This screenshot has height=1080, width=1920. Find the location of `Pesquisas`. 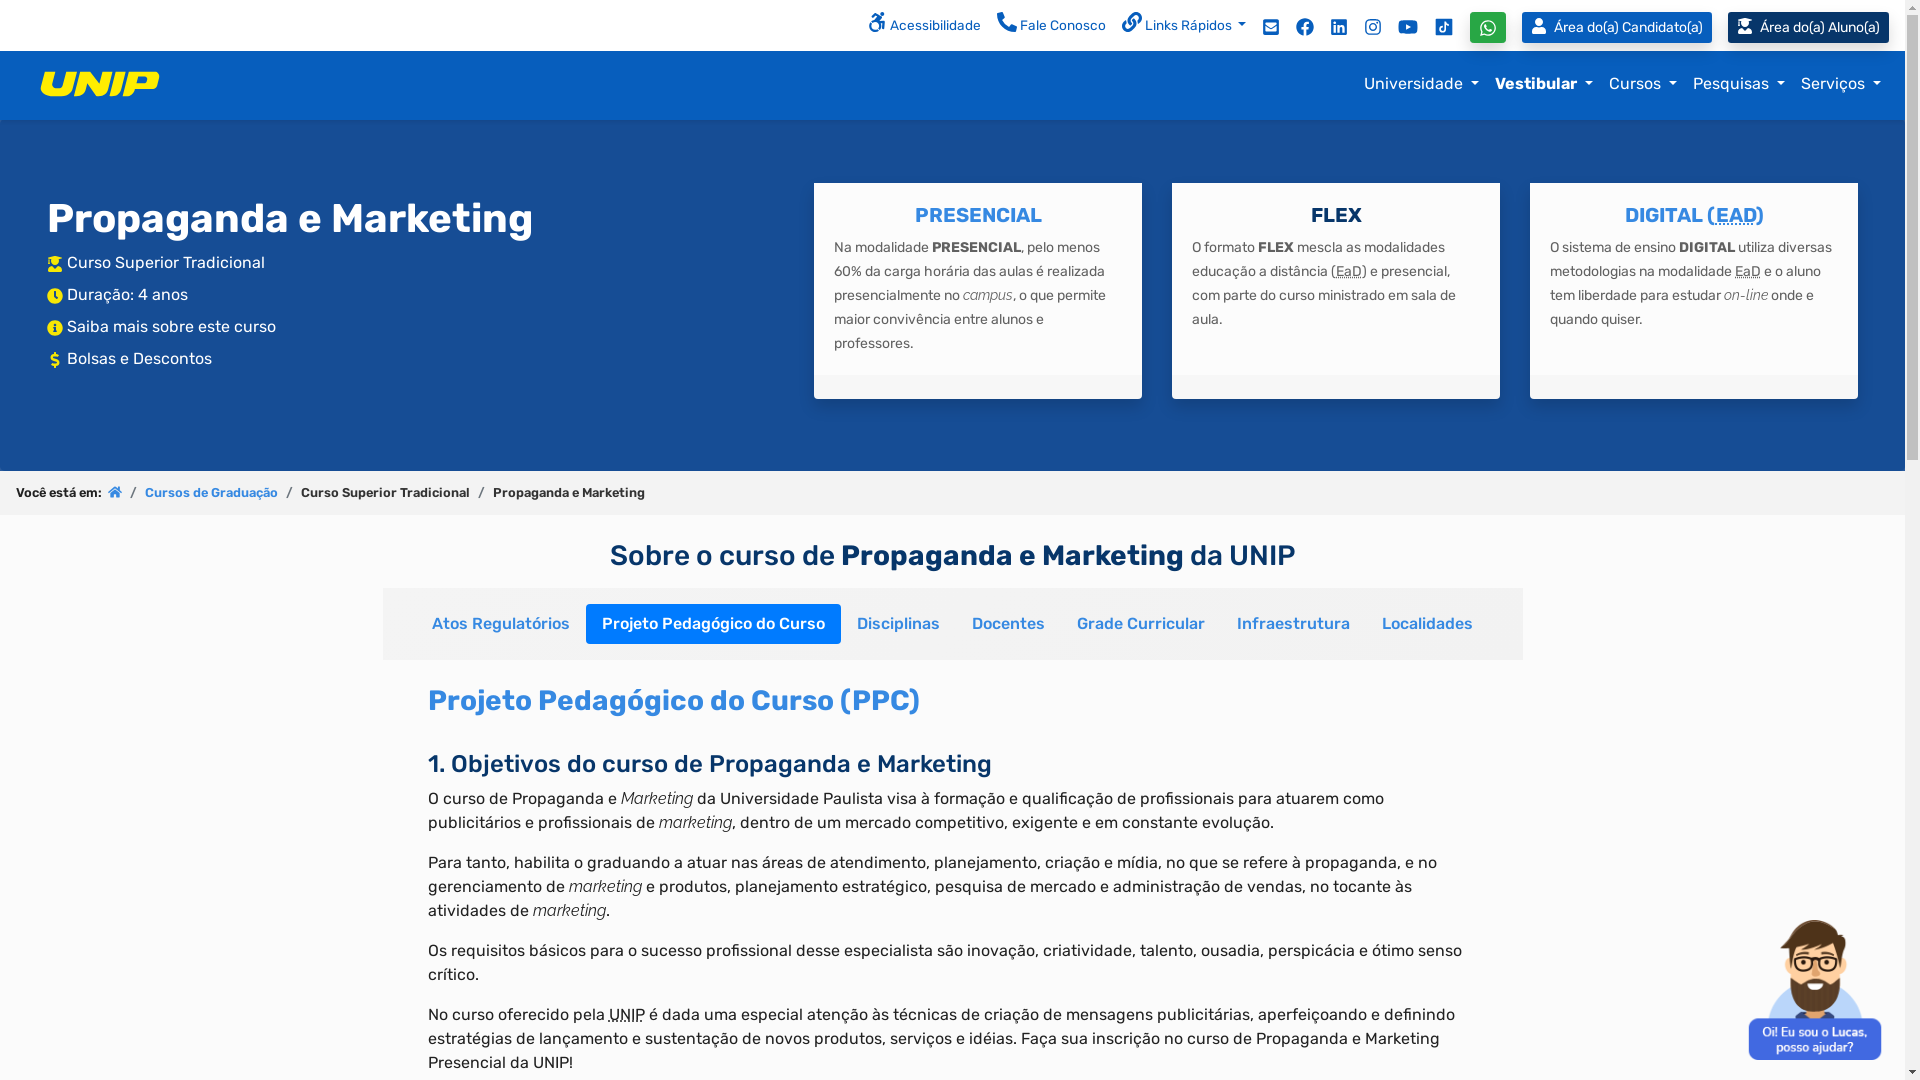

Pesquisas is located at coordinates (1739, 84).